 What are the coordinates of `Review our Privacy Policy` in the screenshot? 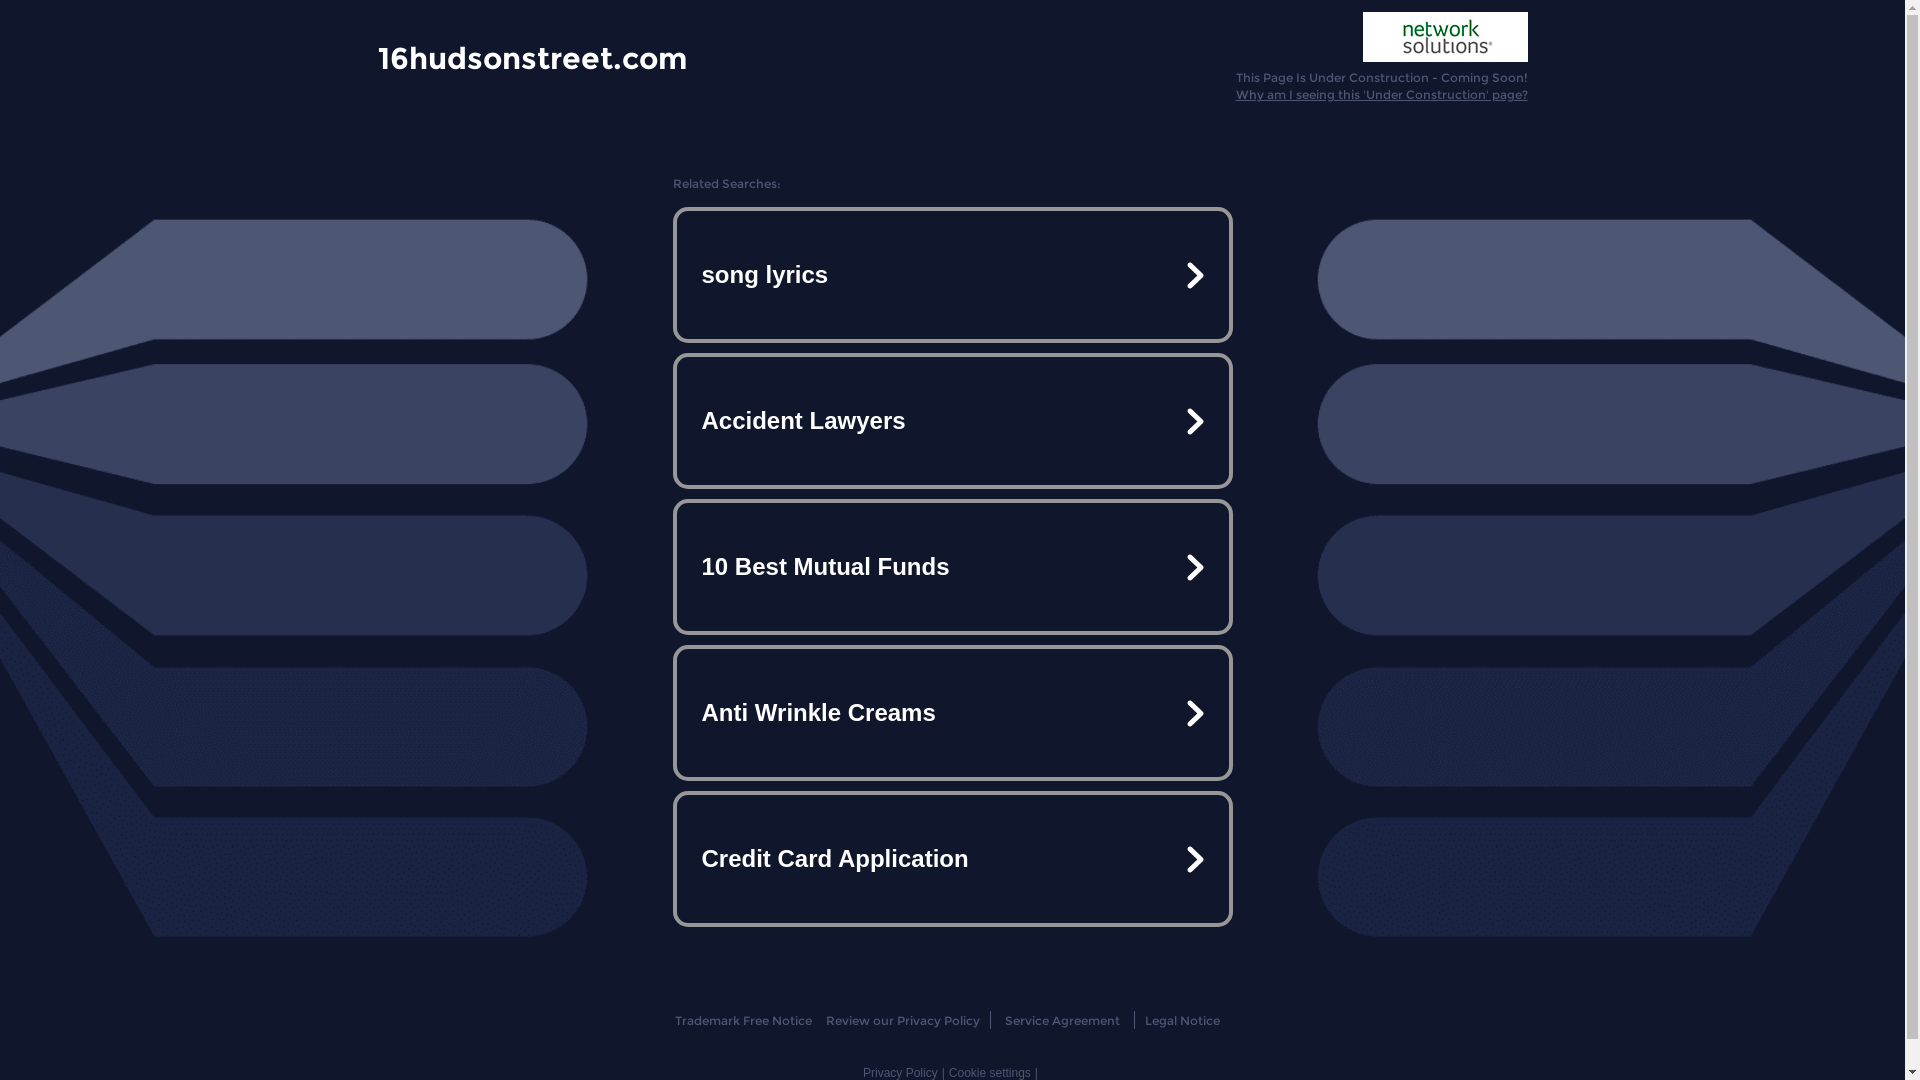 It's located at (902, 1020).